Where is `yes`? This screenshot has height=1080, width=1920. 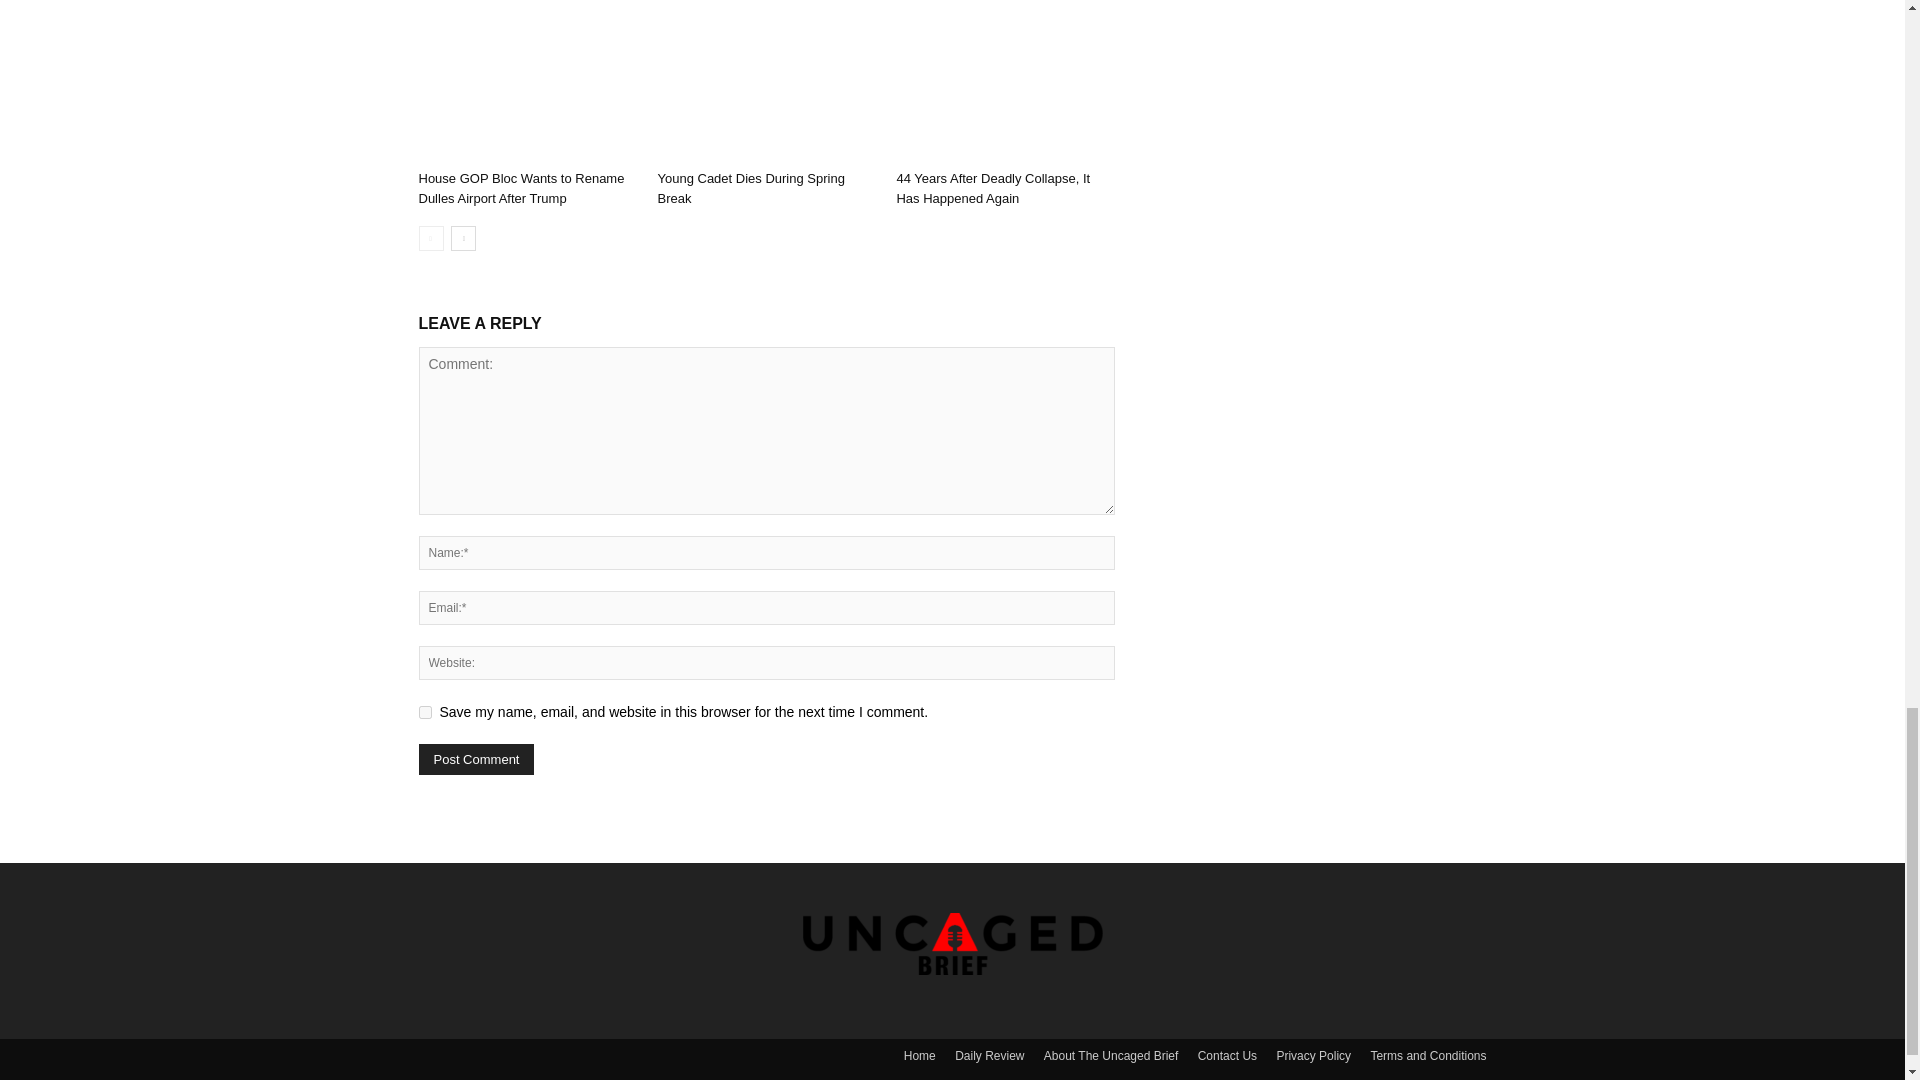
yes is located at coordinates (424, 712).